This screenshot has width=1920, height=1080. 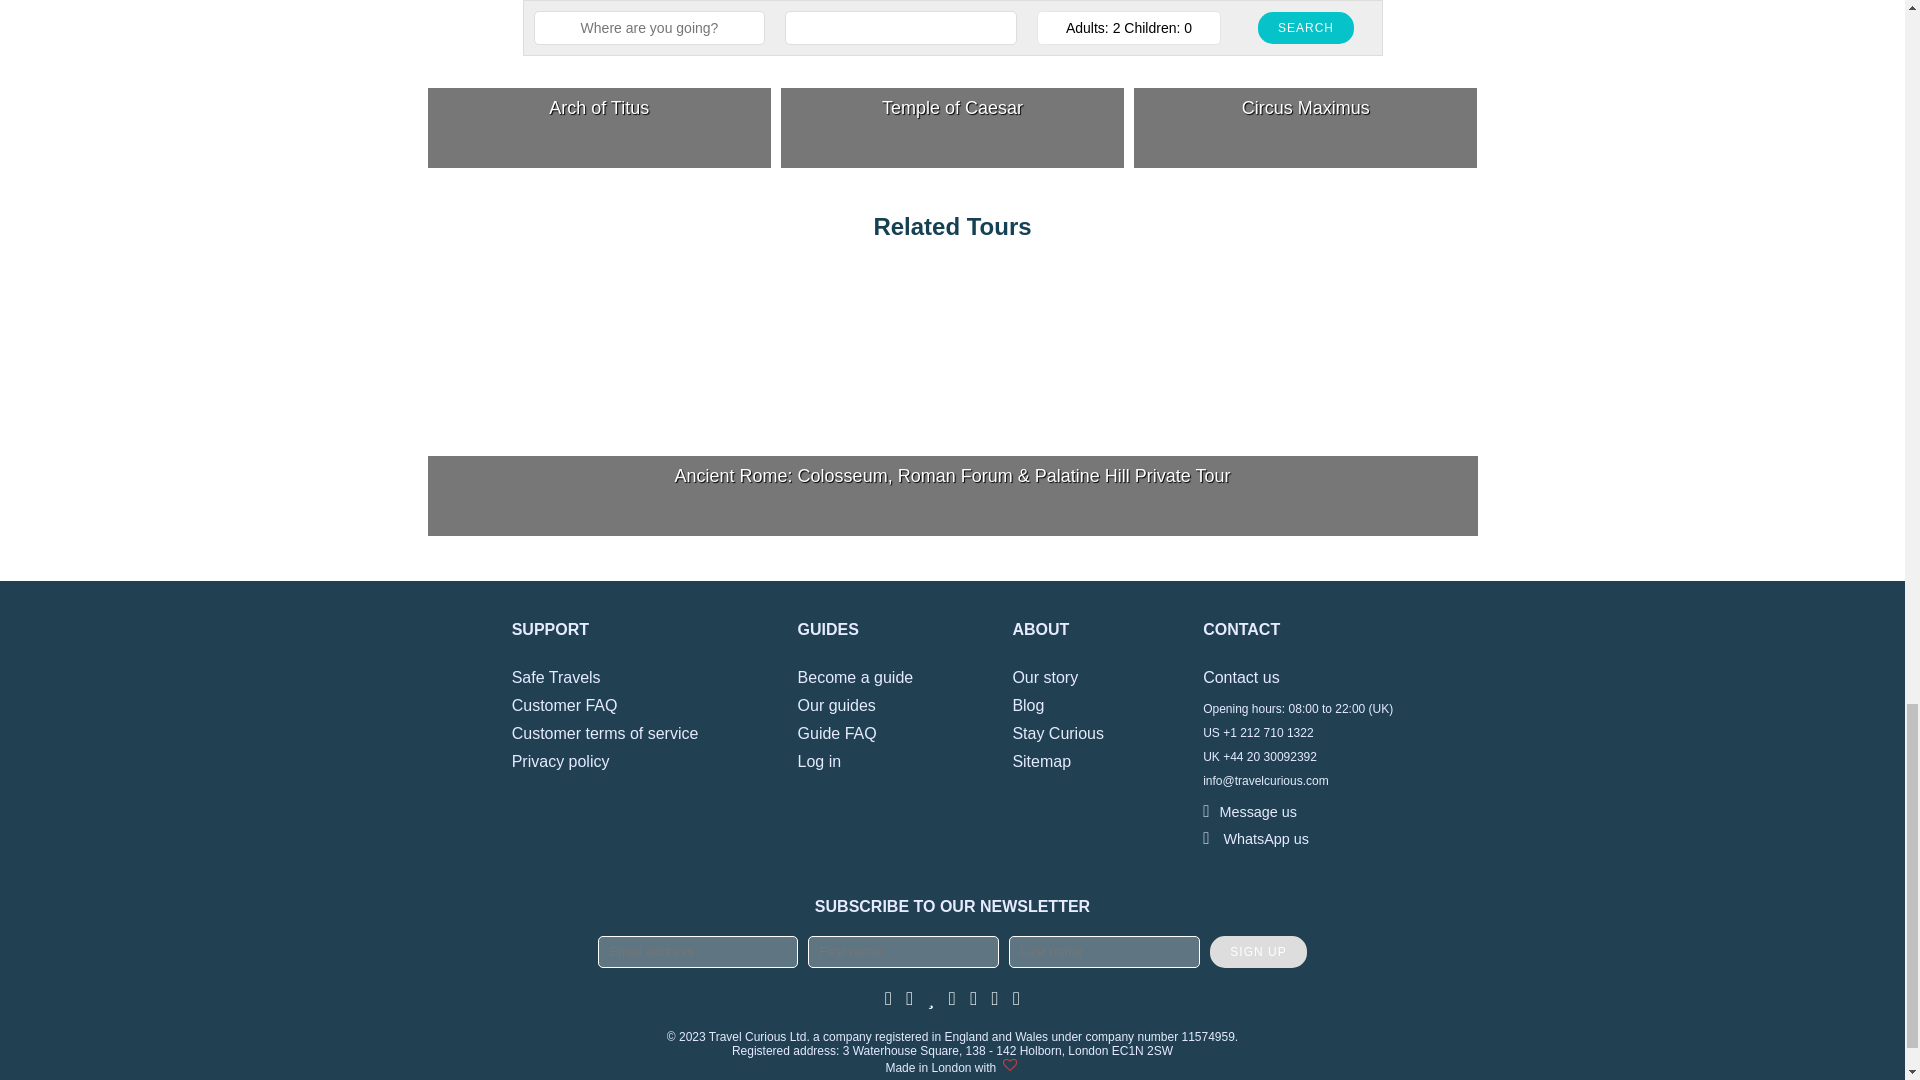 What do you see at coordinates (605, 732) in the screenshot?
I see `Customer terms of service` at bounding box center [605, 732].